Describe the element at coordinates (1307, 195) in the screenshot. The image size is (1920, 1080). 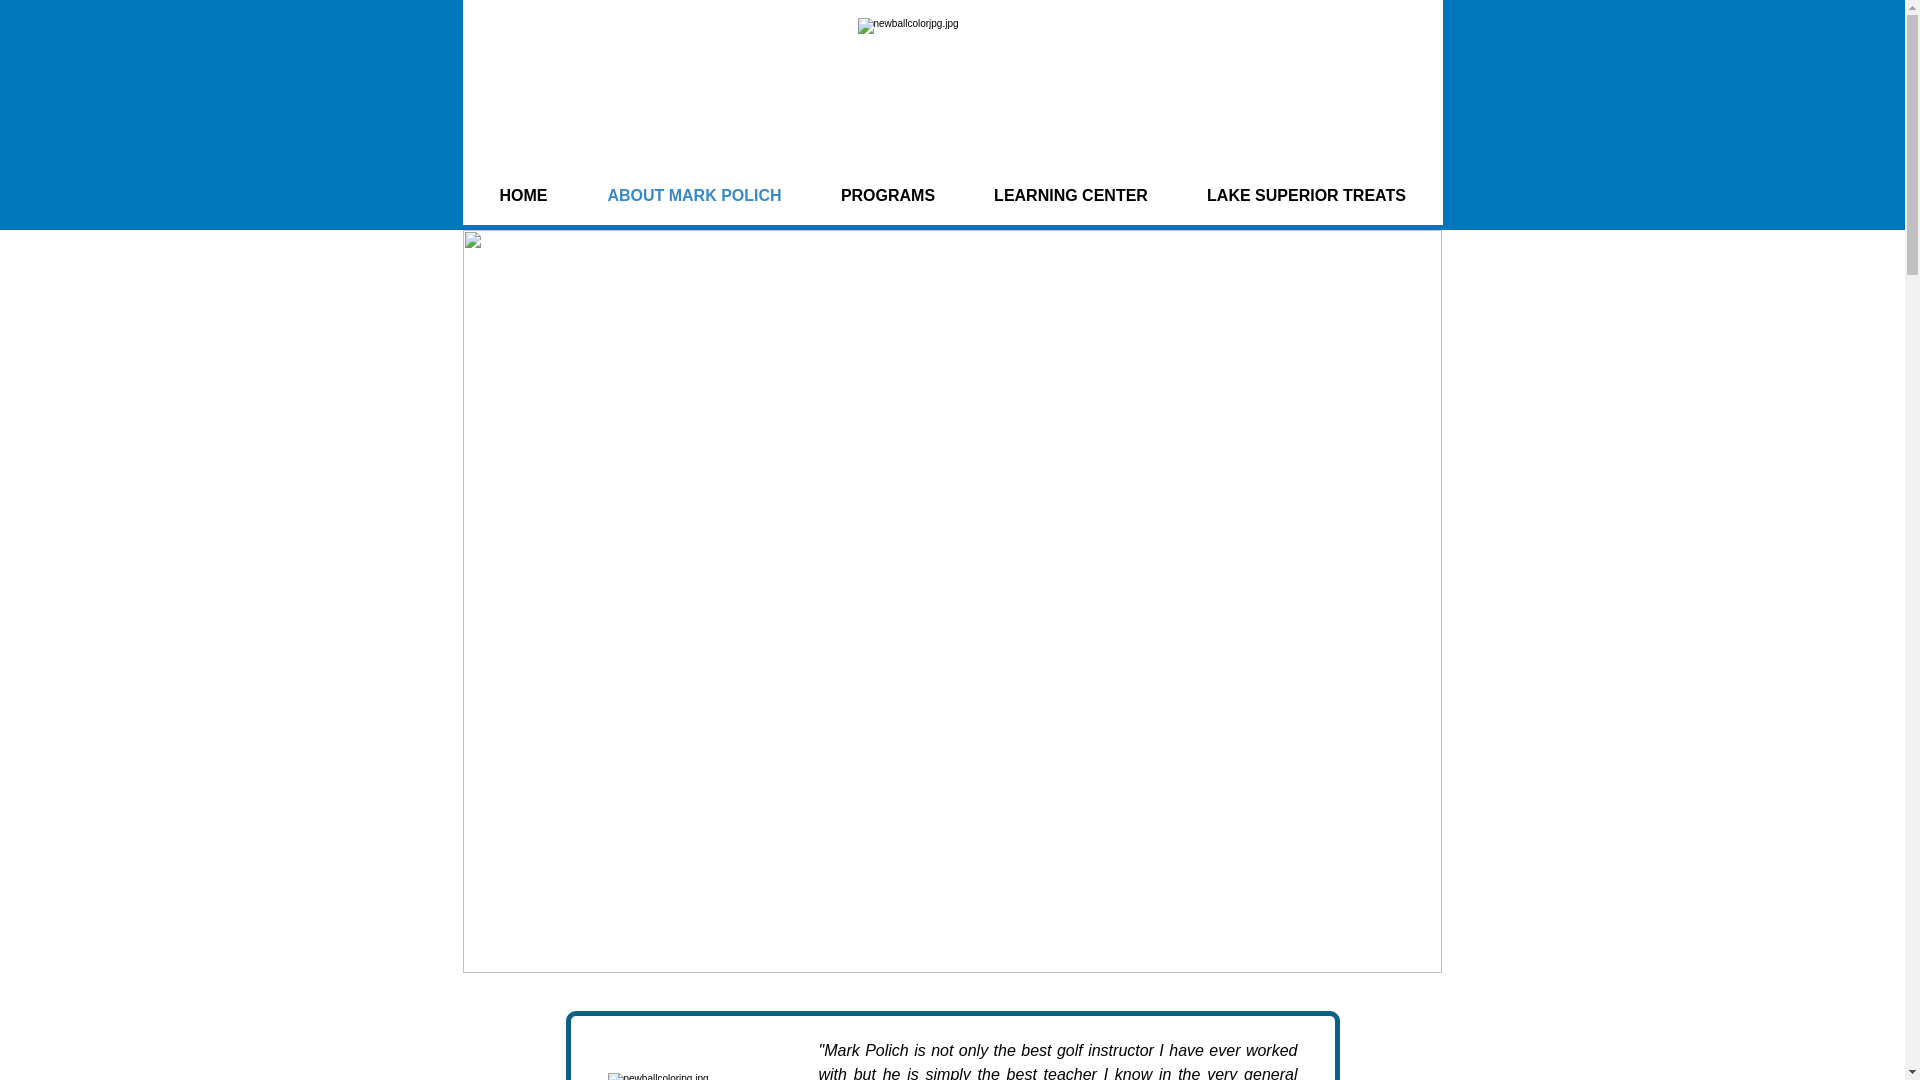
I see `LAKE SUPERIOR TREATS` at that location.